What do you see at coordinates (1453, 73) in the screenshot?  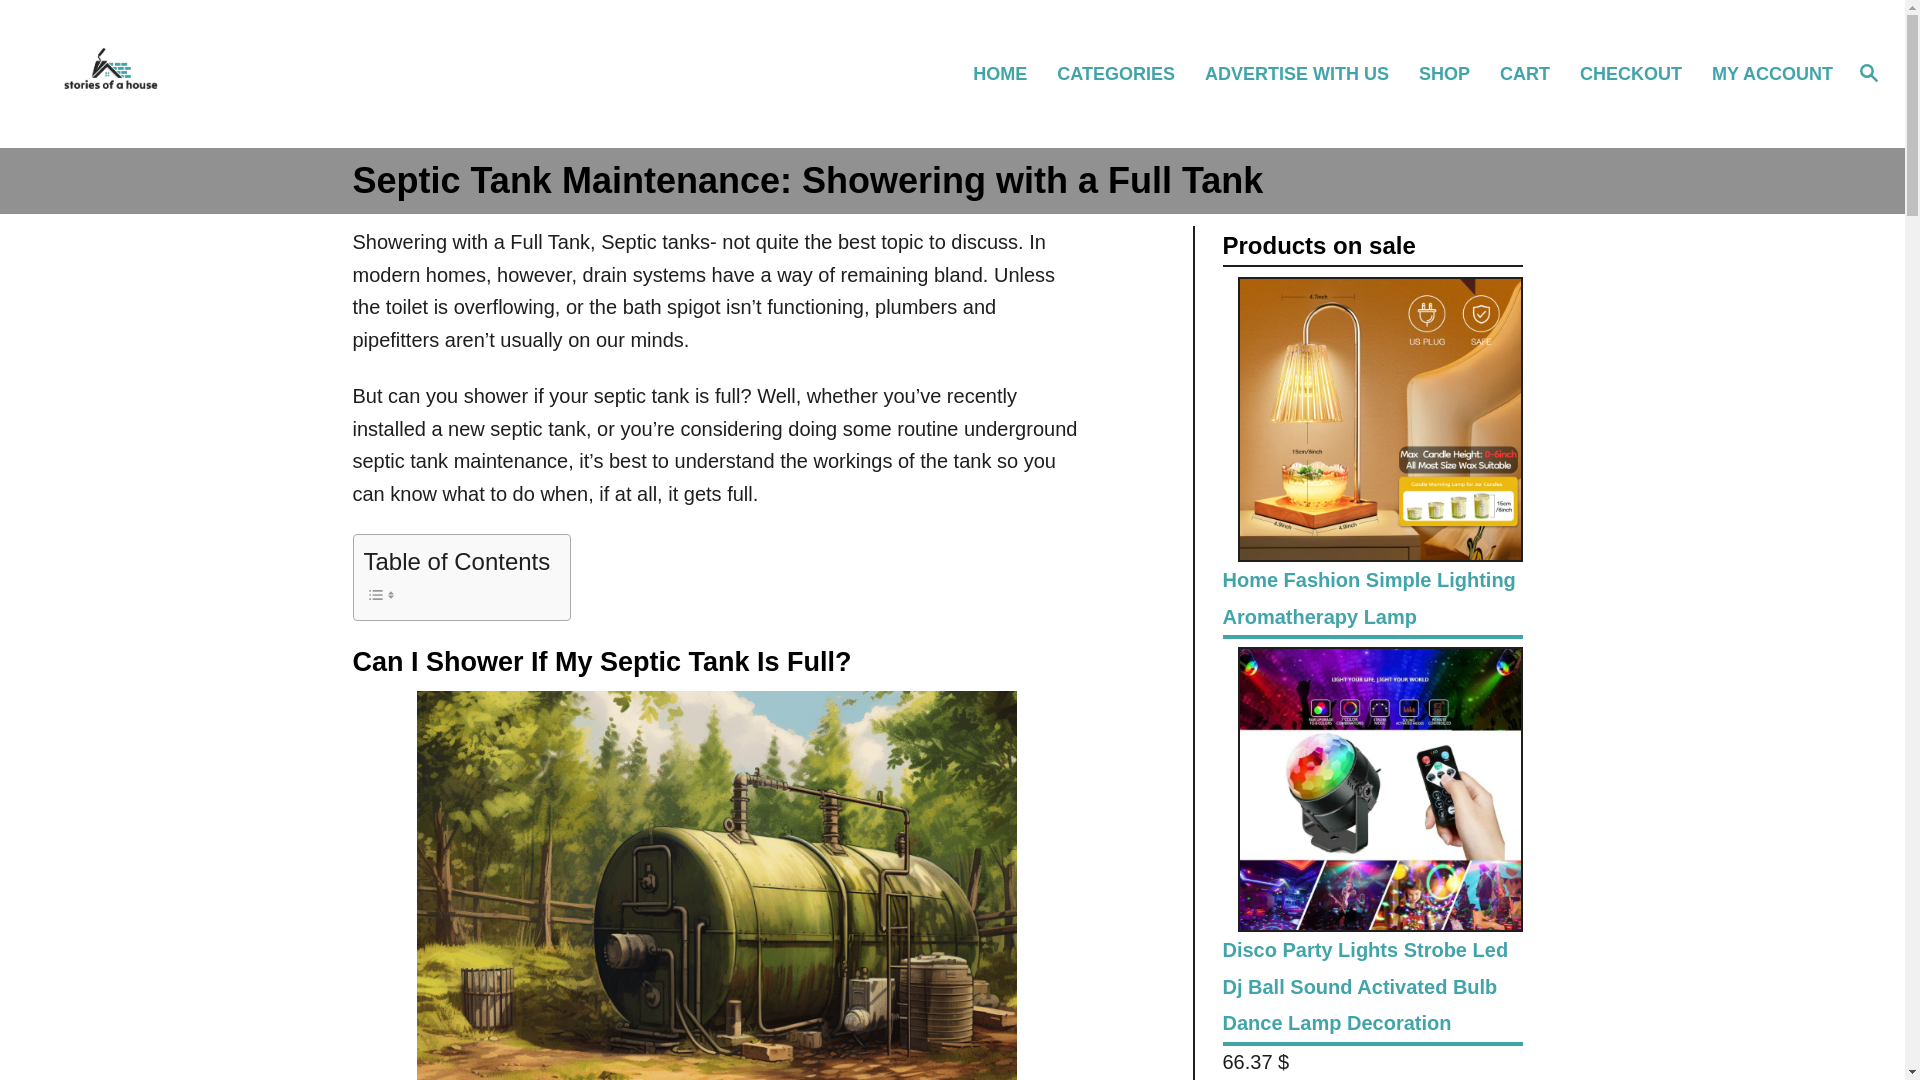 I see `SHOP` at bounding box center [1453, 73].